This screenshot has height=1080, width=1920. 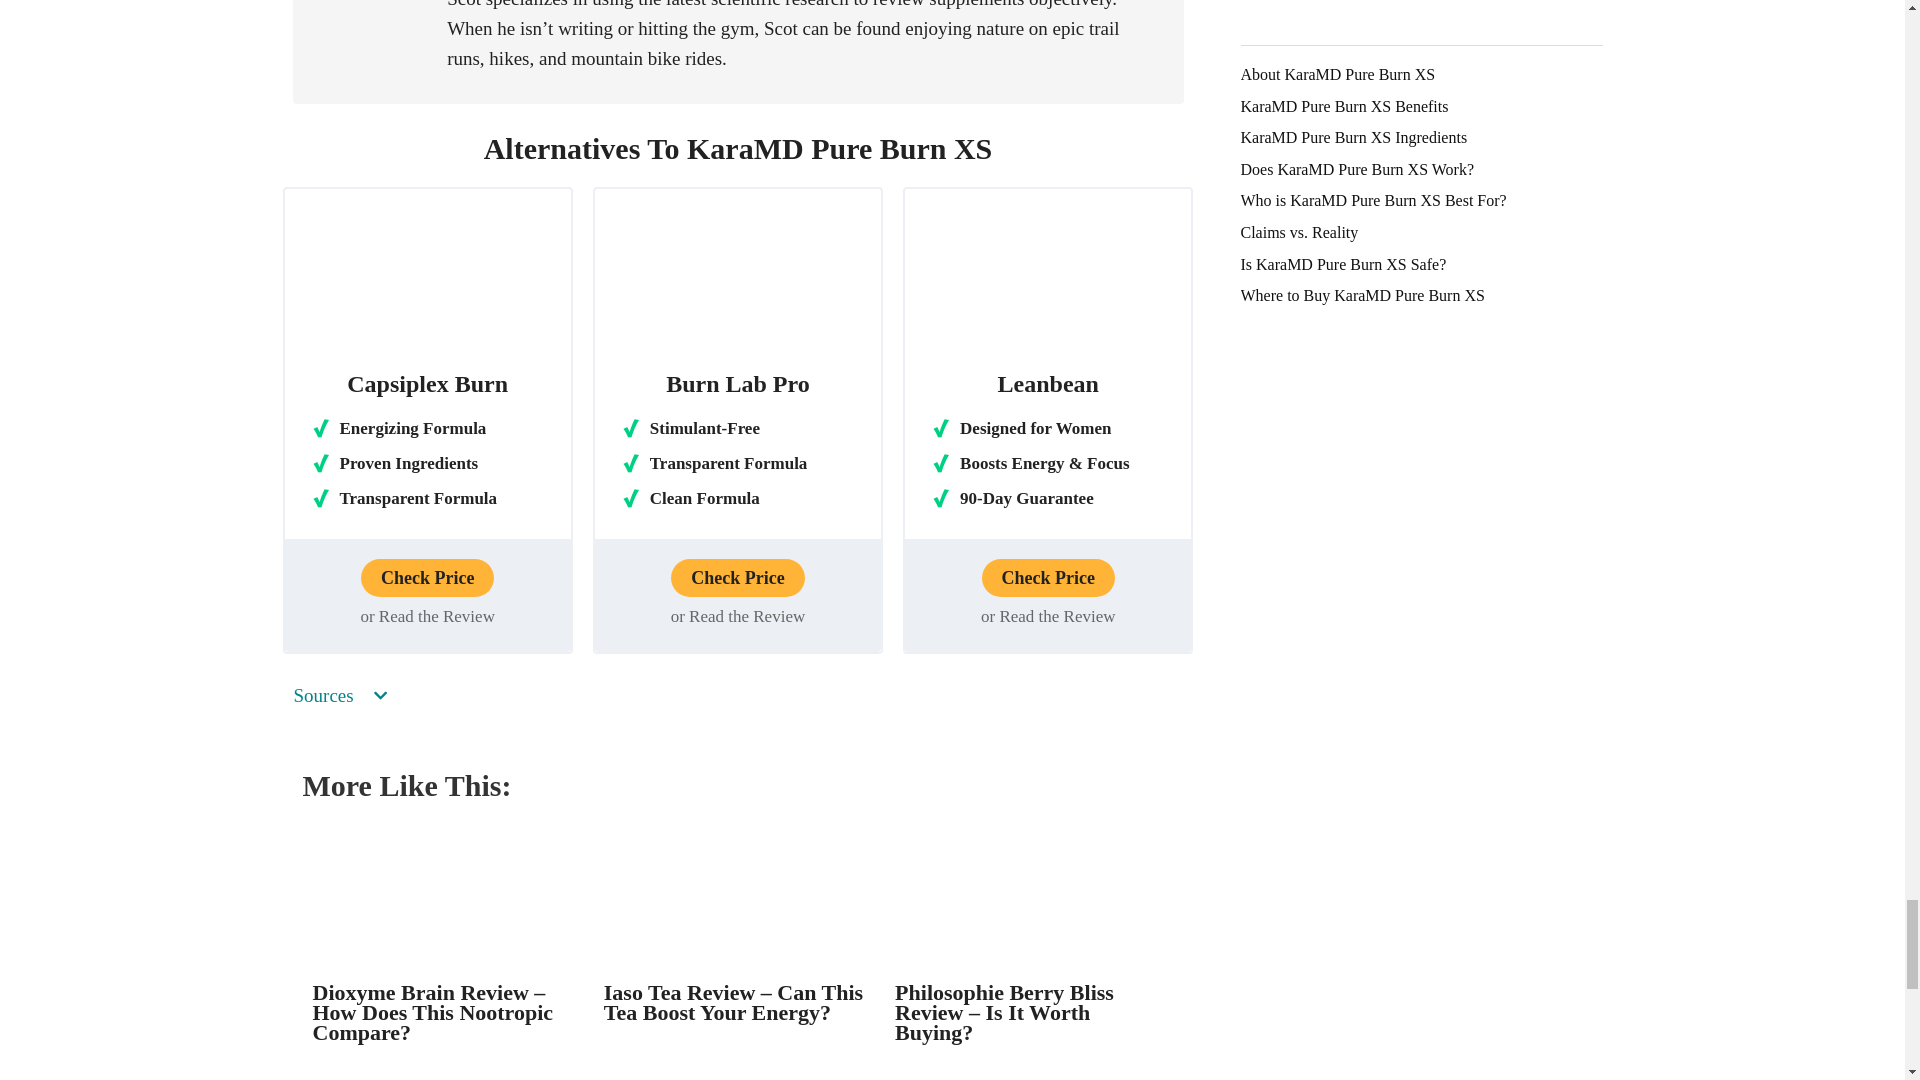 What do you see at coordinates (737, 284) in the screenshot?
I see `Burn Lab Pro by Opti-Nutra Ltd.` at bounding box center [737, 284].